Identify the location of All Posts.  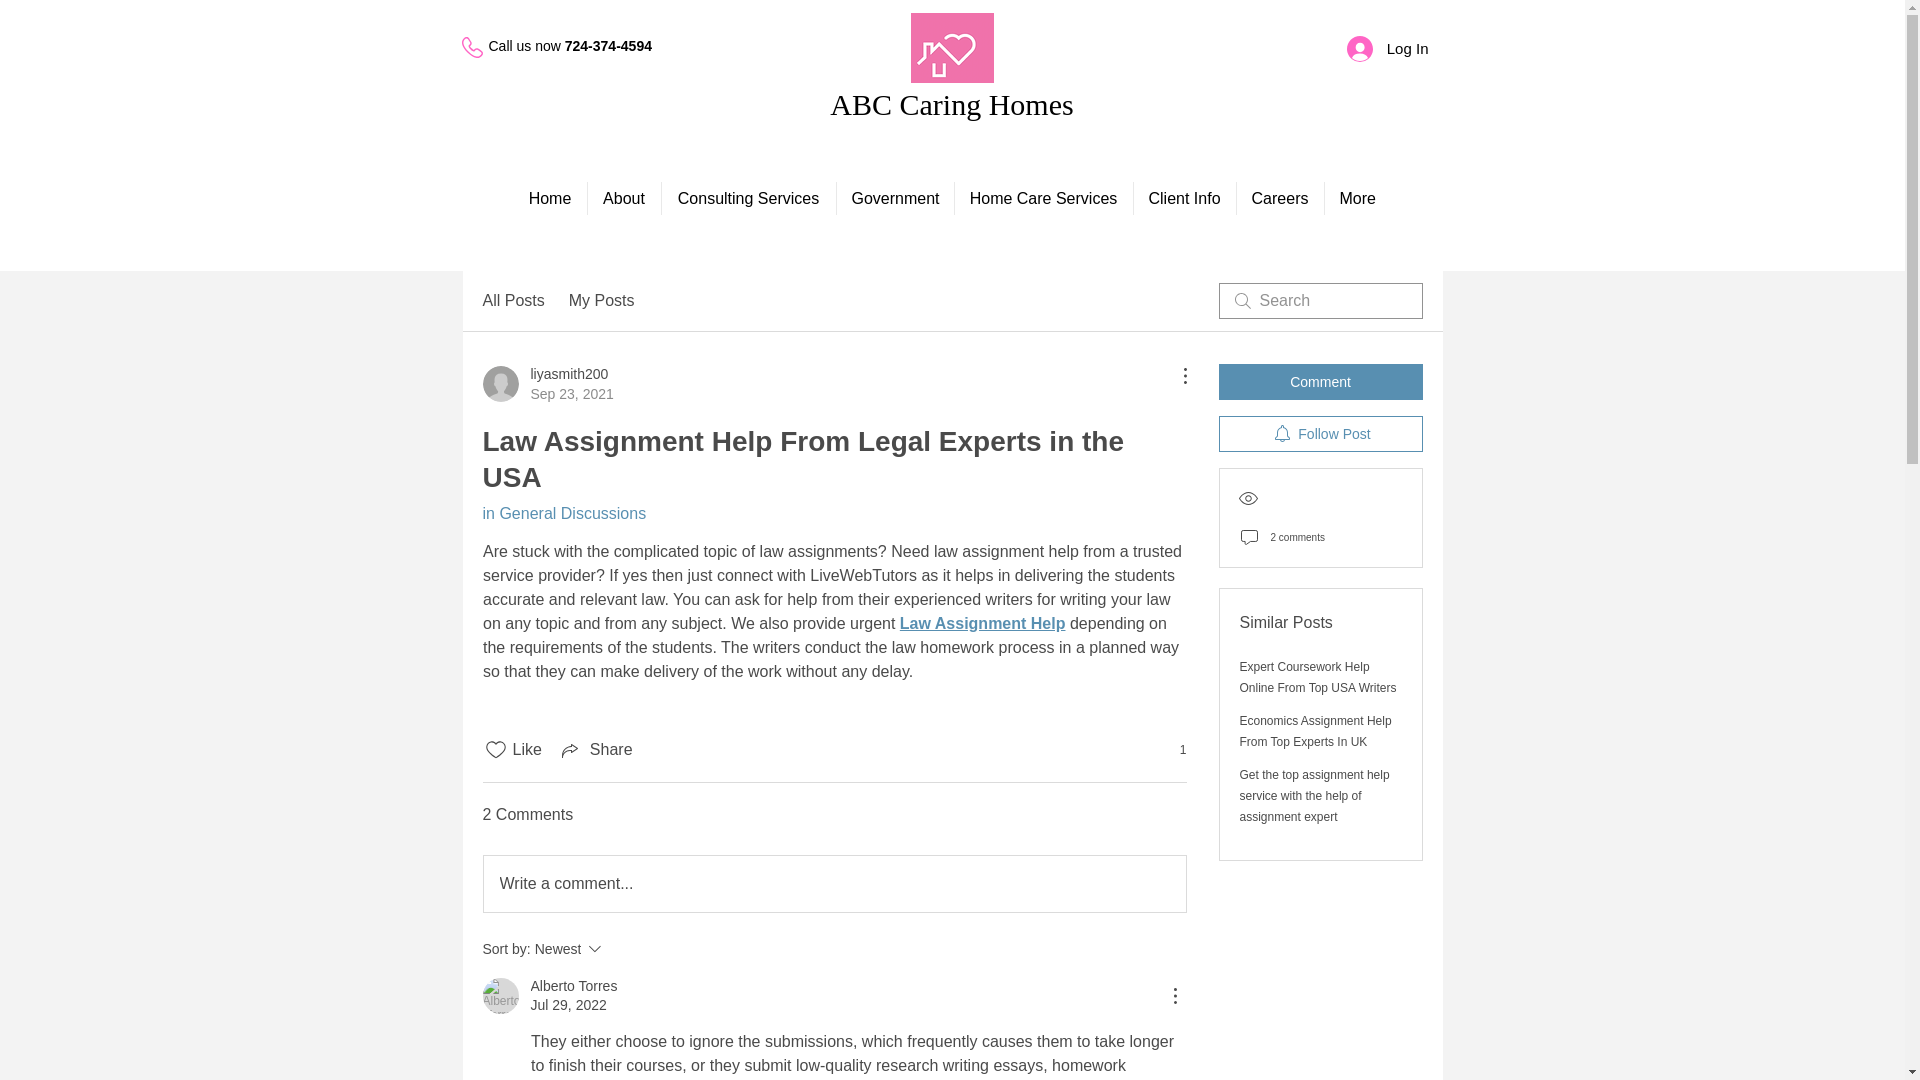
(512, 301).